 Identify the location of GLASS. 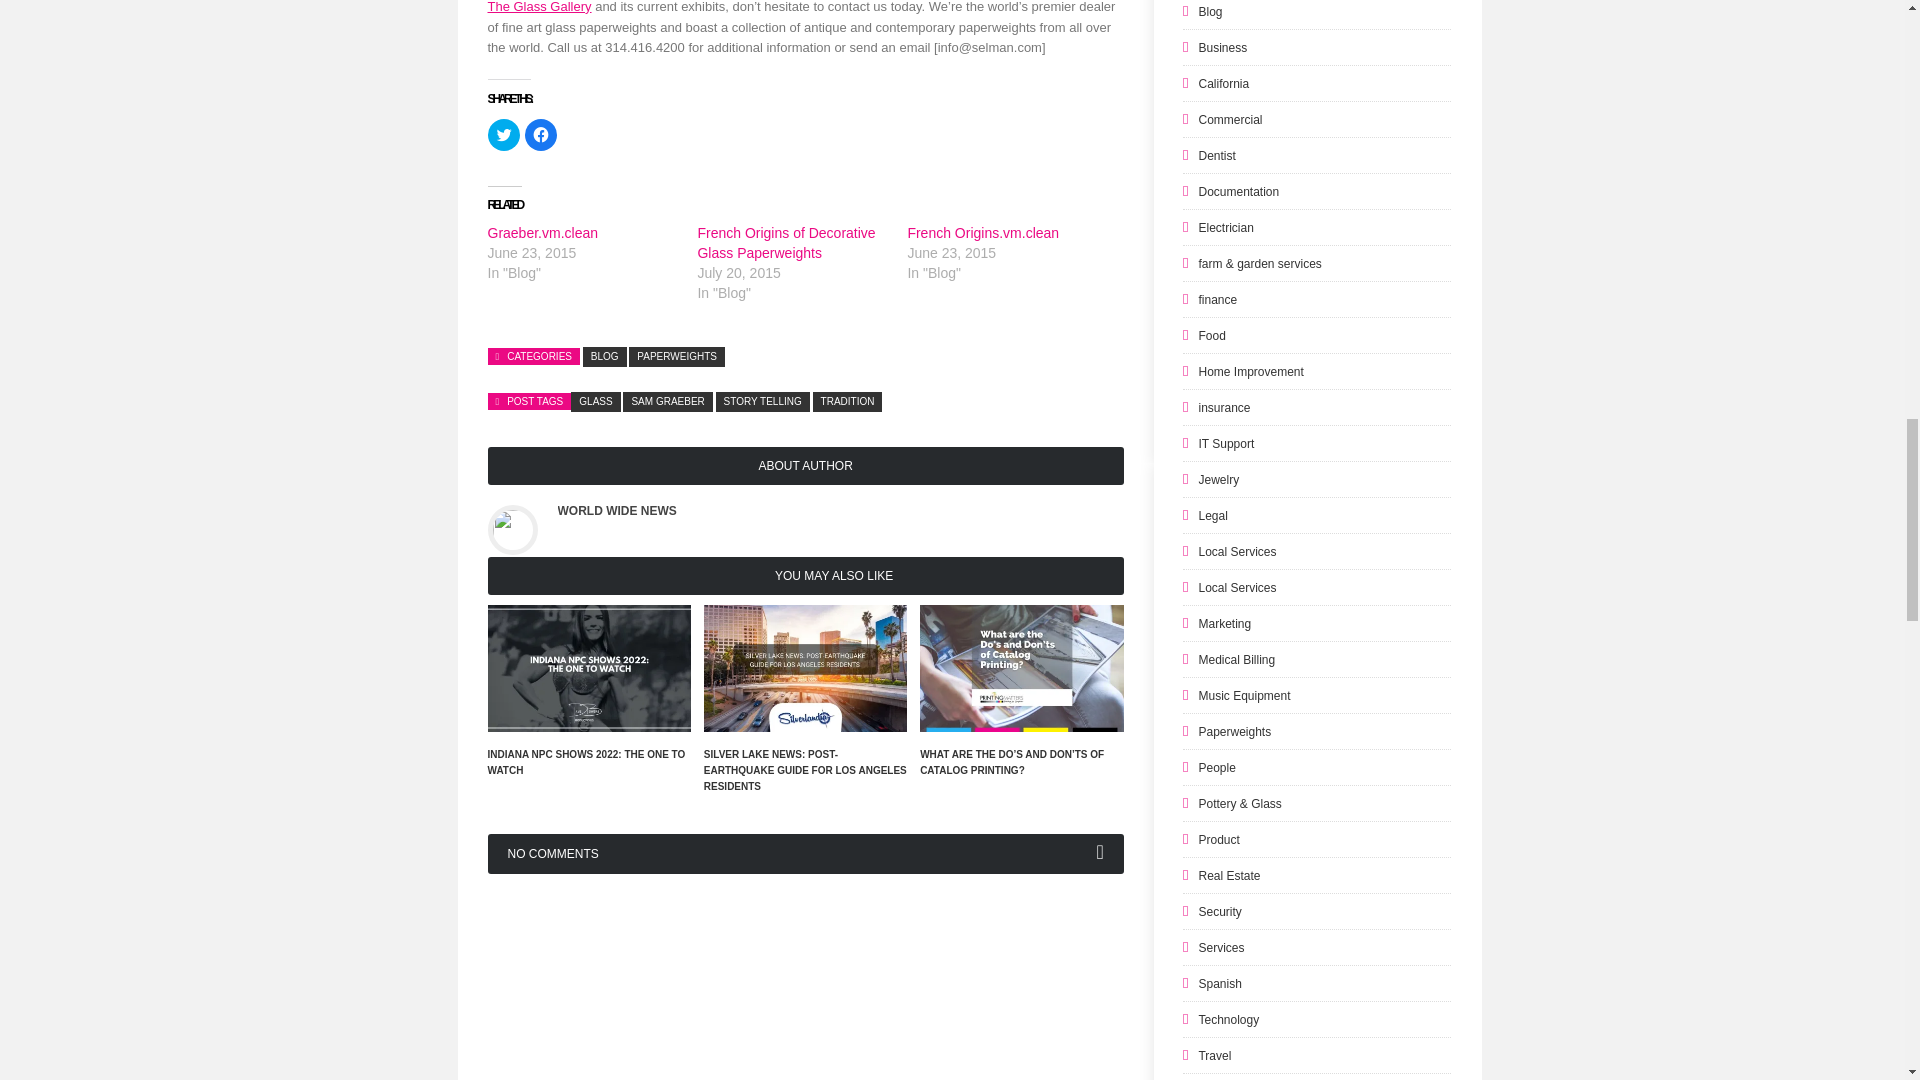
(595, 402).